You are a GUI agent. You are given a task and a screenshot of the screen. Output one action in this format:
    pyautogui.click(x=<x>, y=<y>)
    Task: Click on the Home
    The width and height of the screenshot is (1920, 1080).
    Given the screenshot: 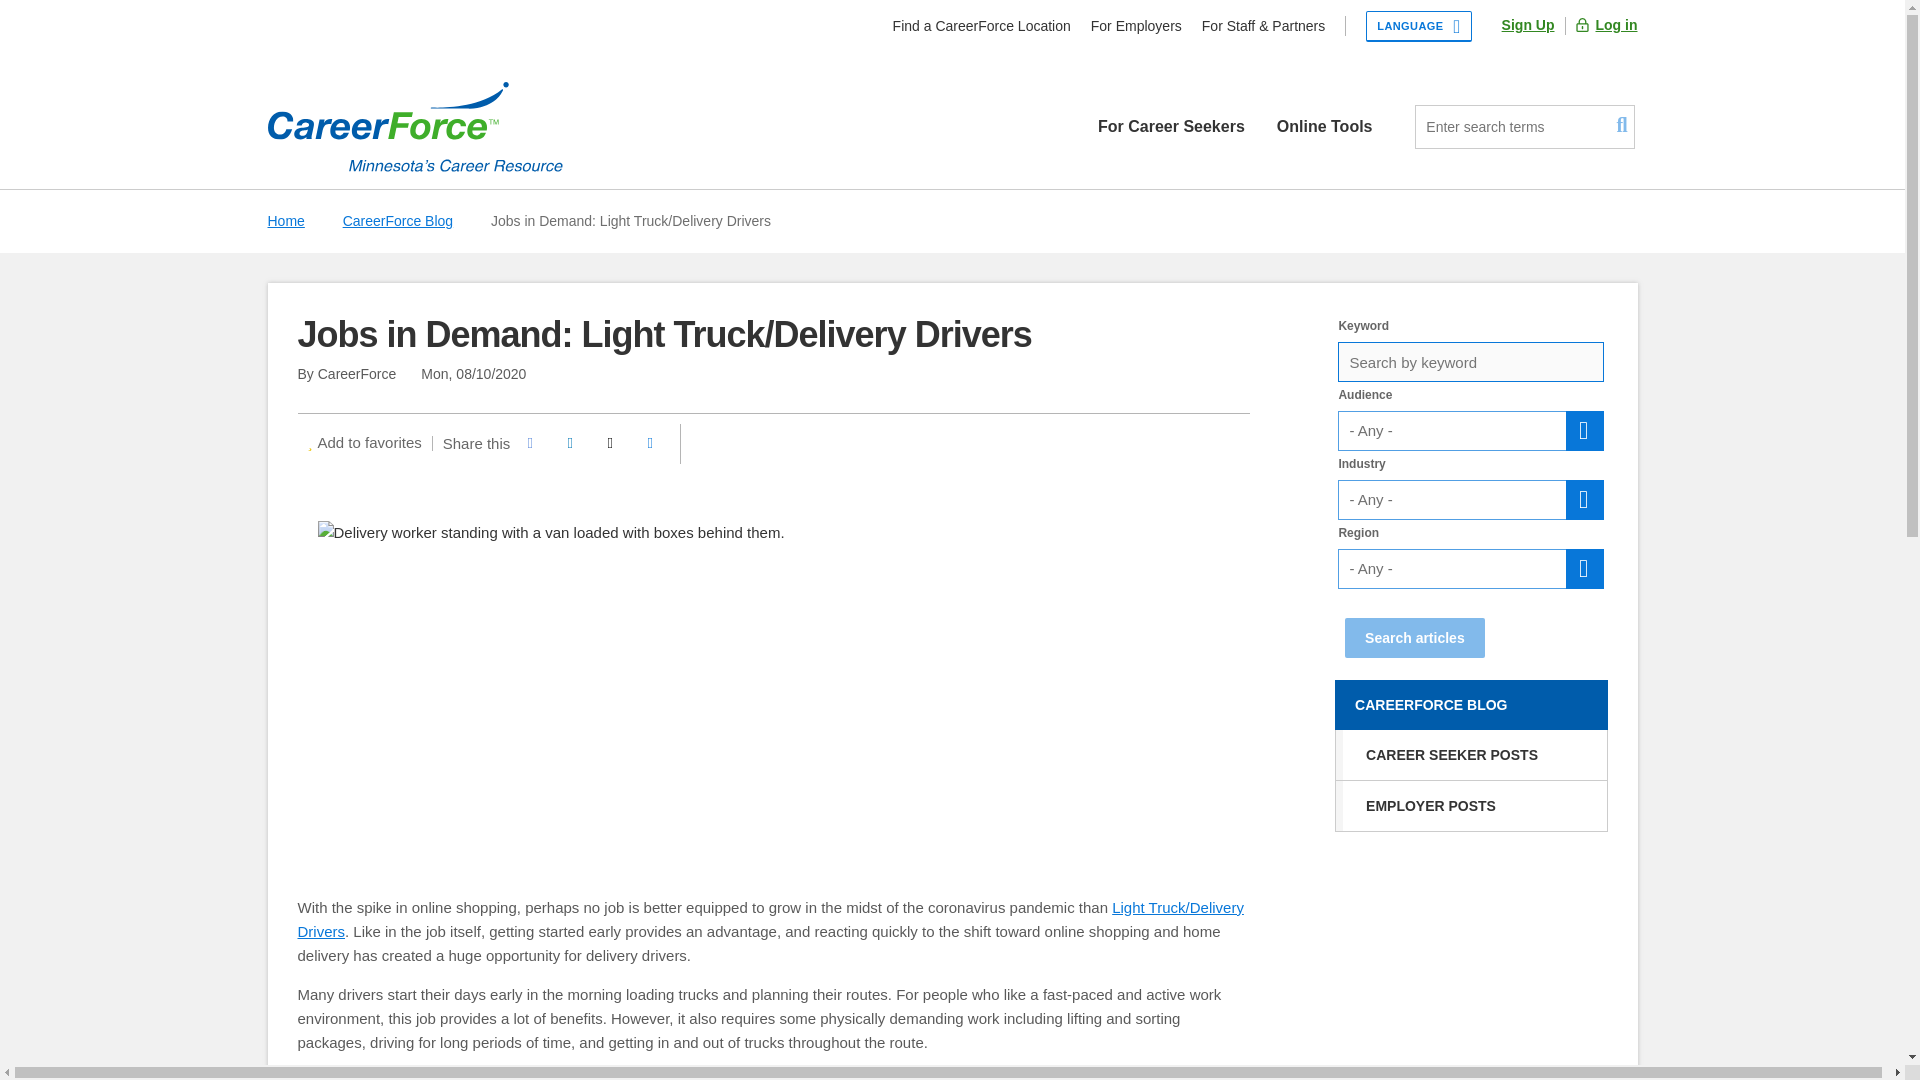 What is the action you would take?
    pyautogui.click(x=415, y=126)
    